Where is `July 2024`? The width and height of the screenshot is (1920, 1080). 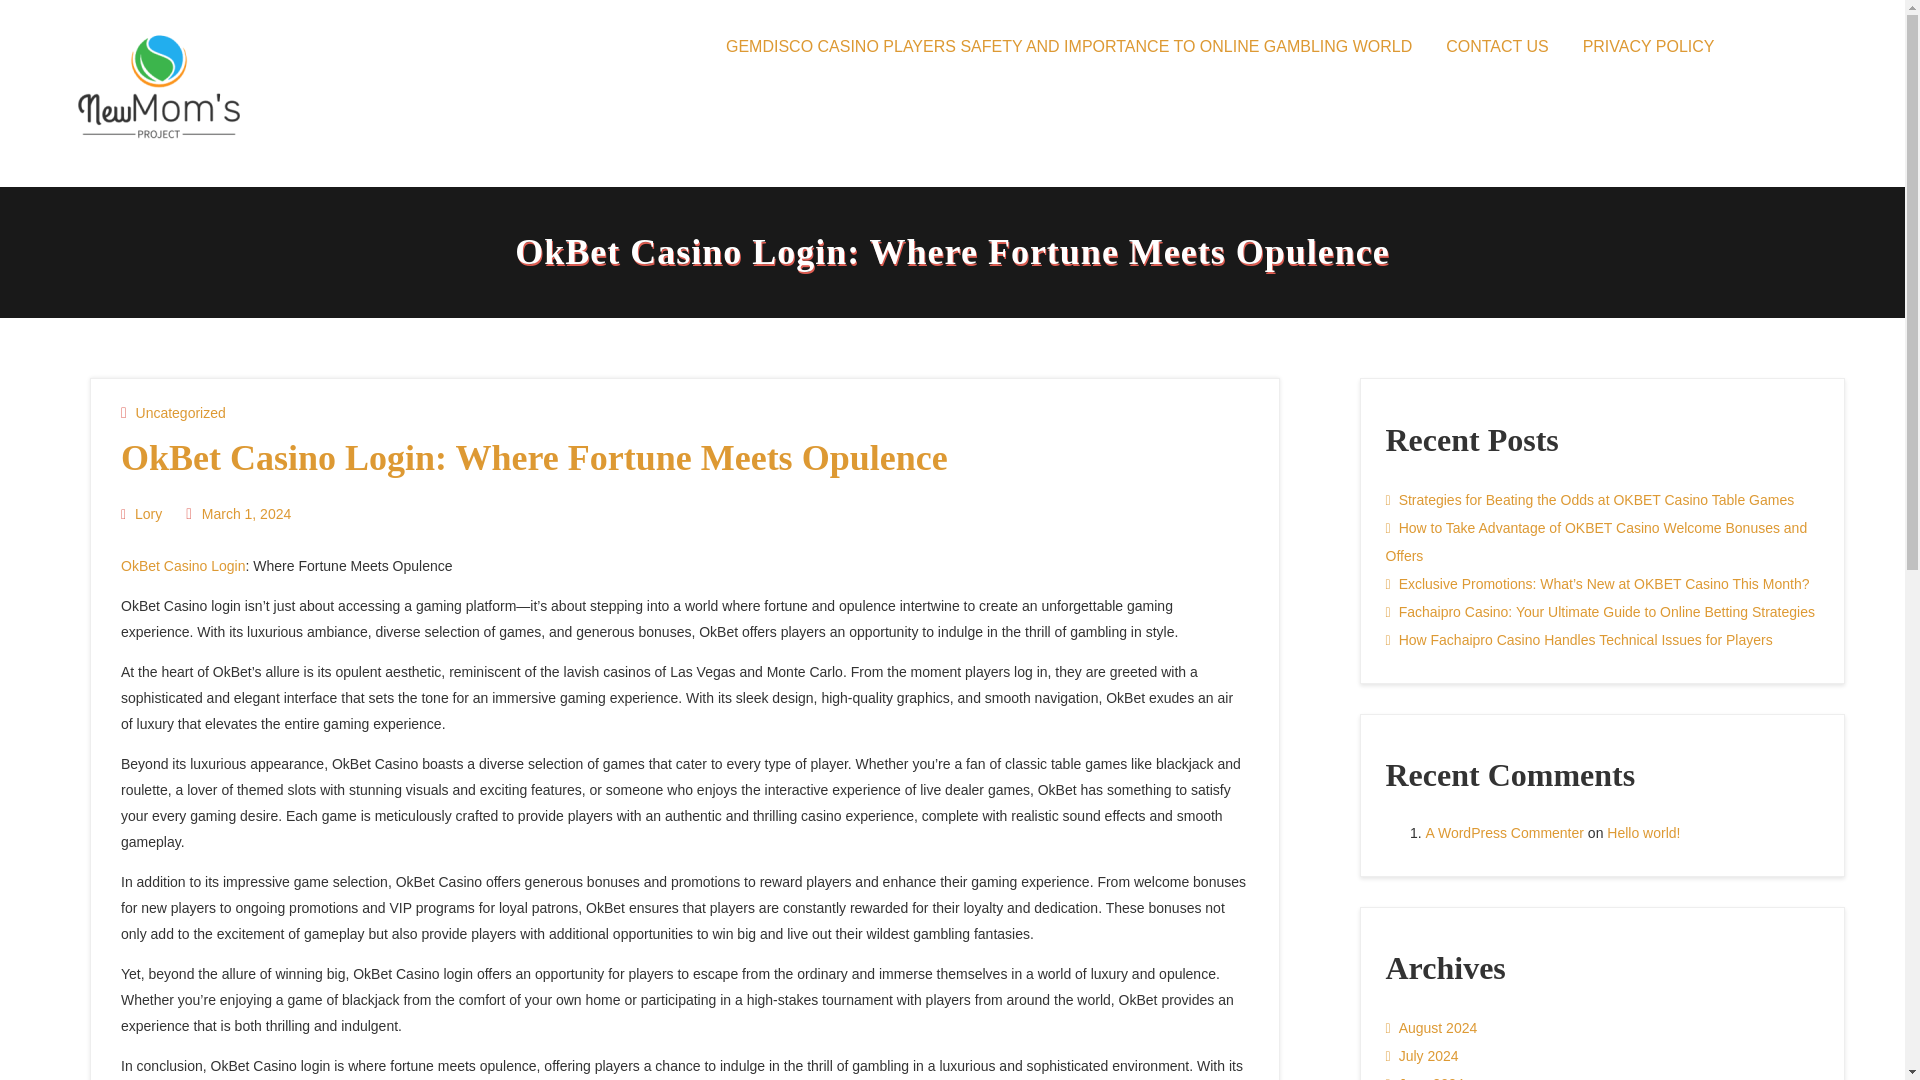
July 2024 is located at coordinates (1422, 1056).